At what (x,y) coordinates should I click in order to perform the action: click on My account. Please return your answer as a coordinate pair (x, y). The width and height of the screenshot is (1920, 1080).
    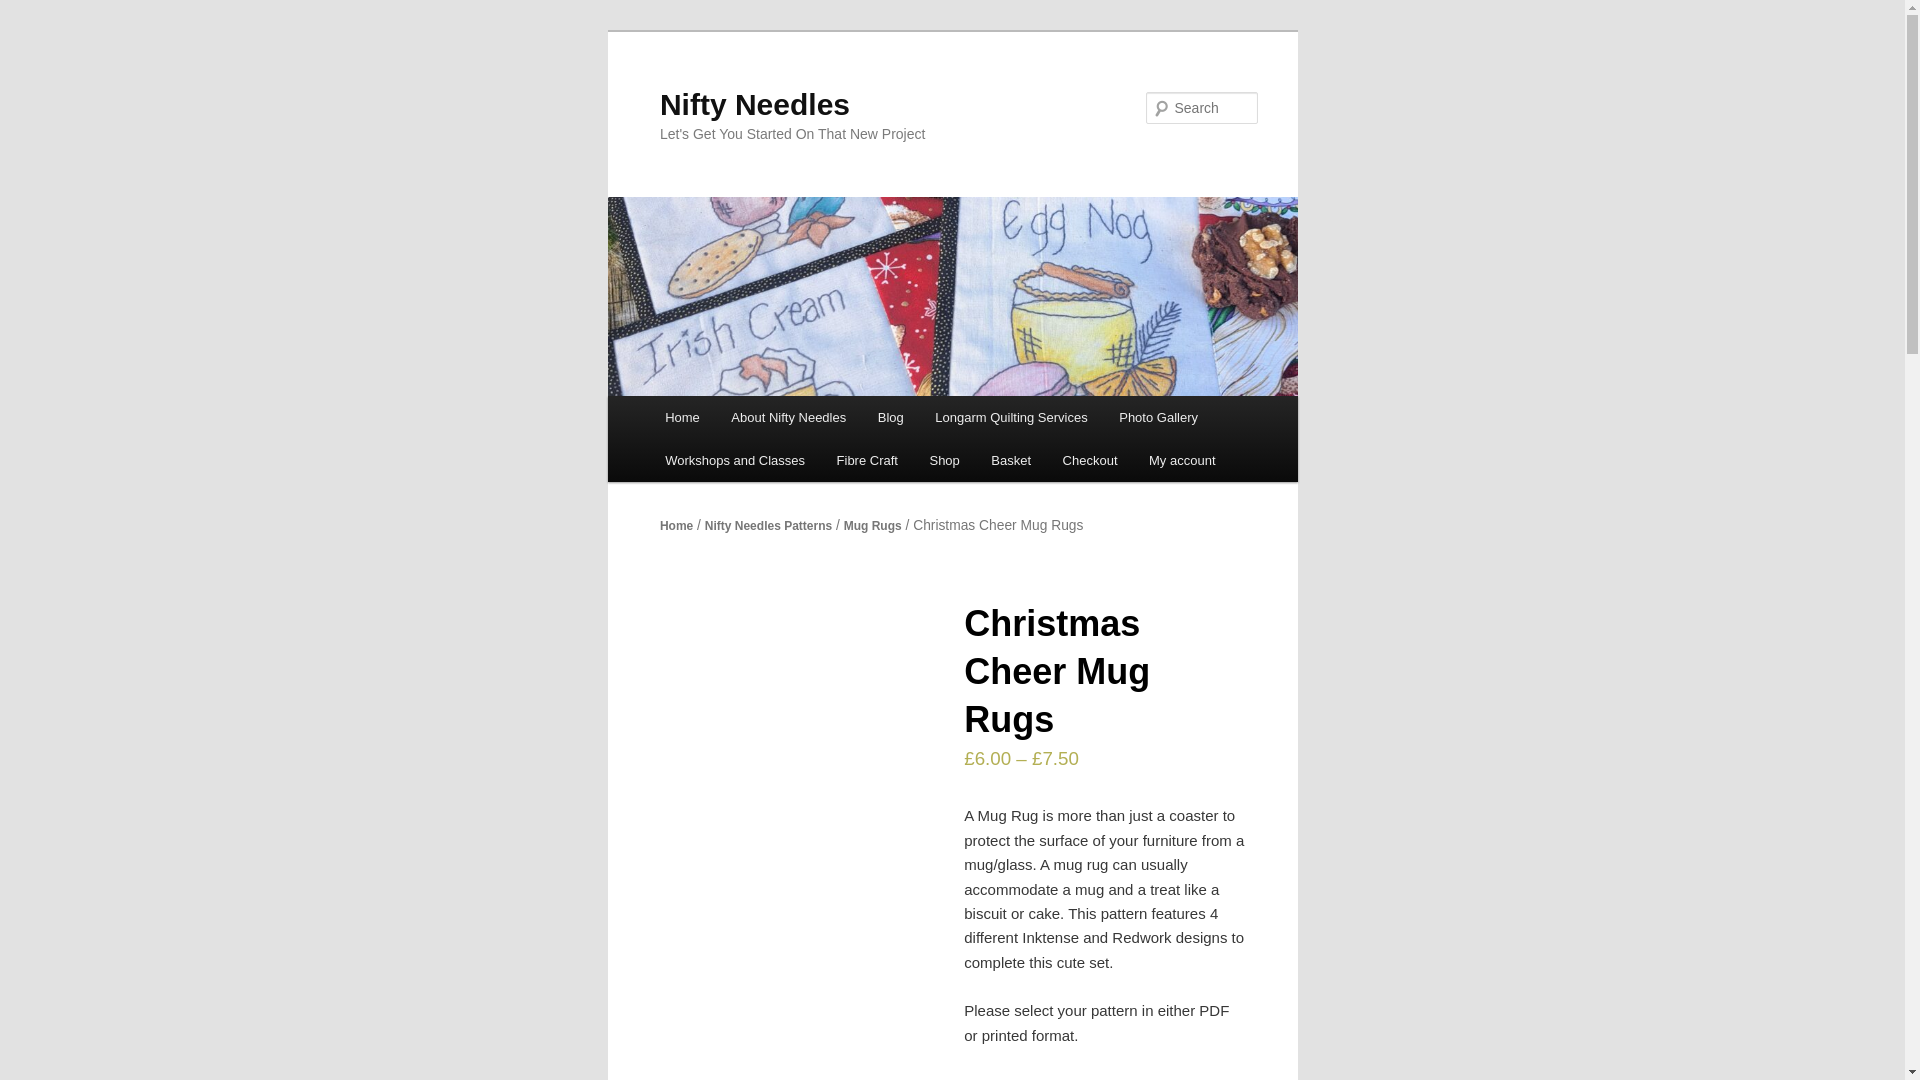
    Looking at the image, I should click on (1181, 460).